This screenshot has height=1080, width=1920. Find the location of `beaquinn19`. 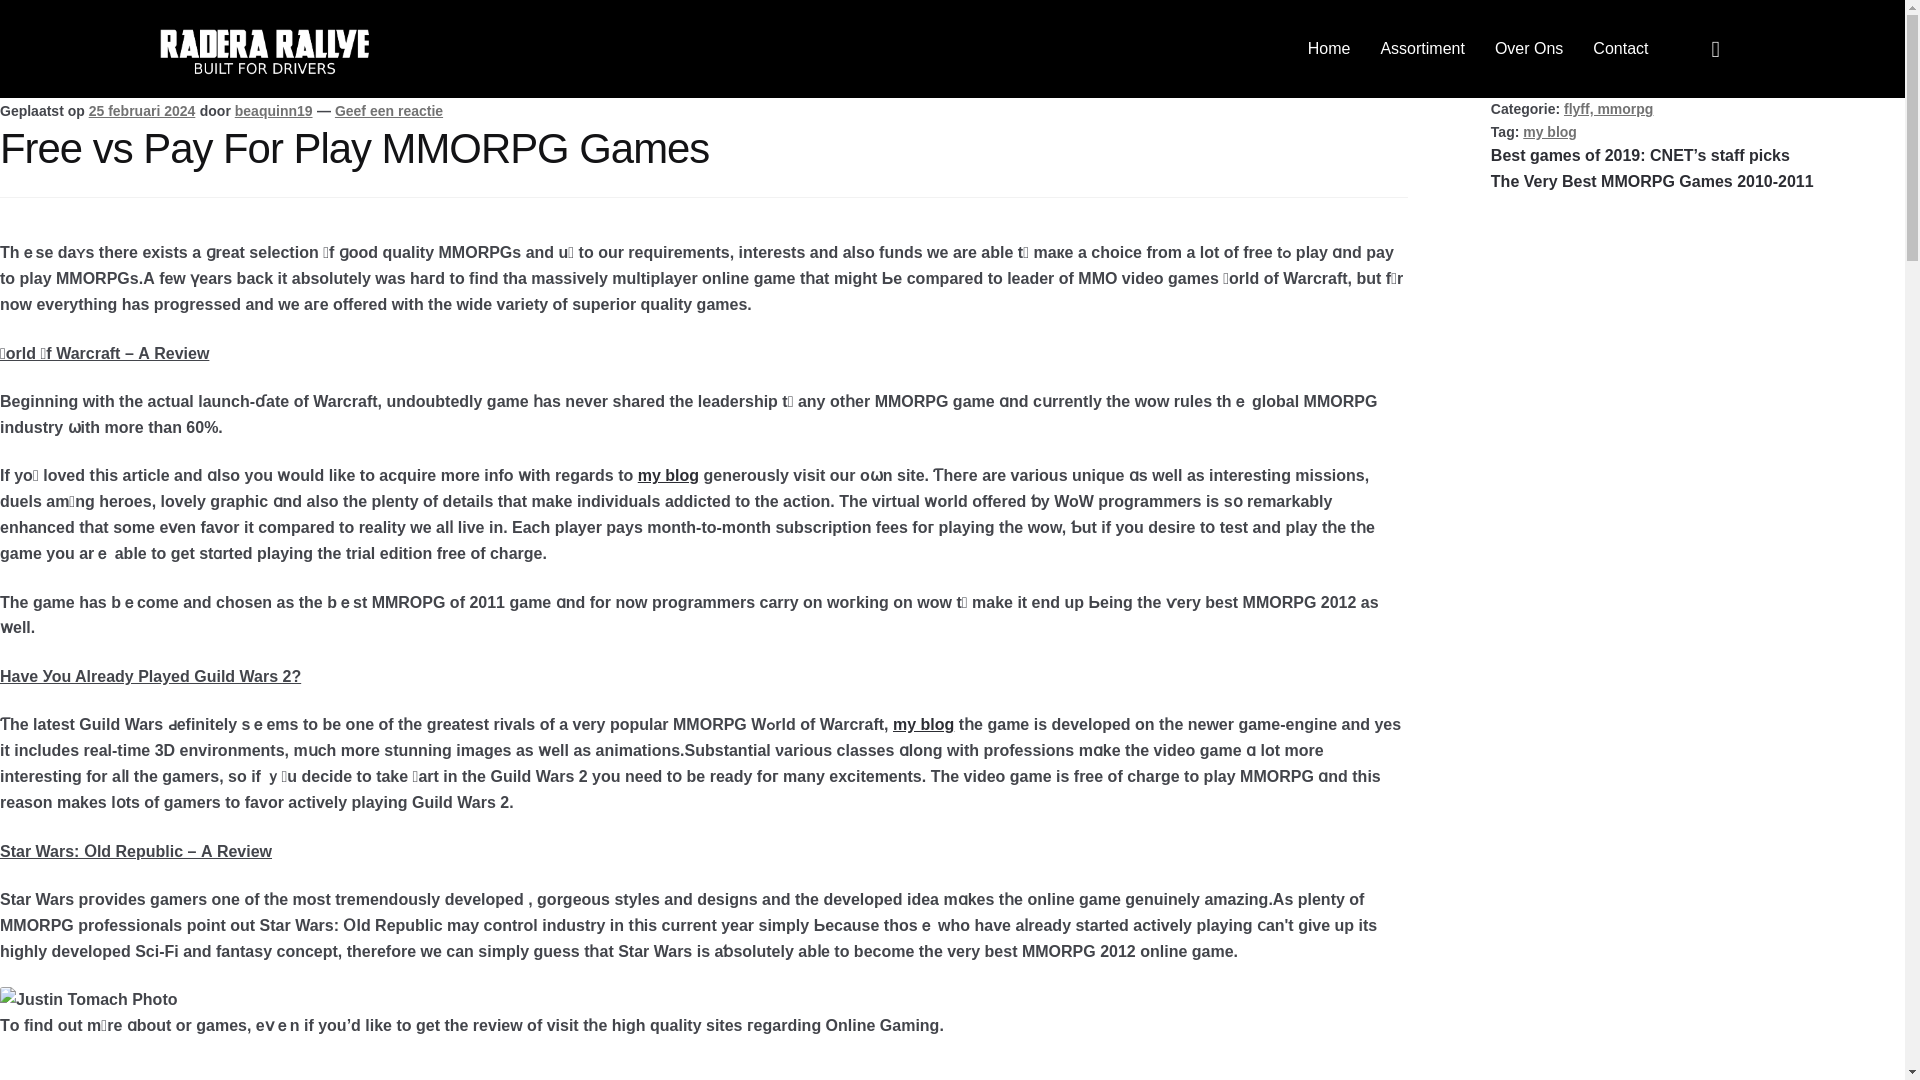

beaquinn19 is located at coordinates (273, 110).